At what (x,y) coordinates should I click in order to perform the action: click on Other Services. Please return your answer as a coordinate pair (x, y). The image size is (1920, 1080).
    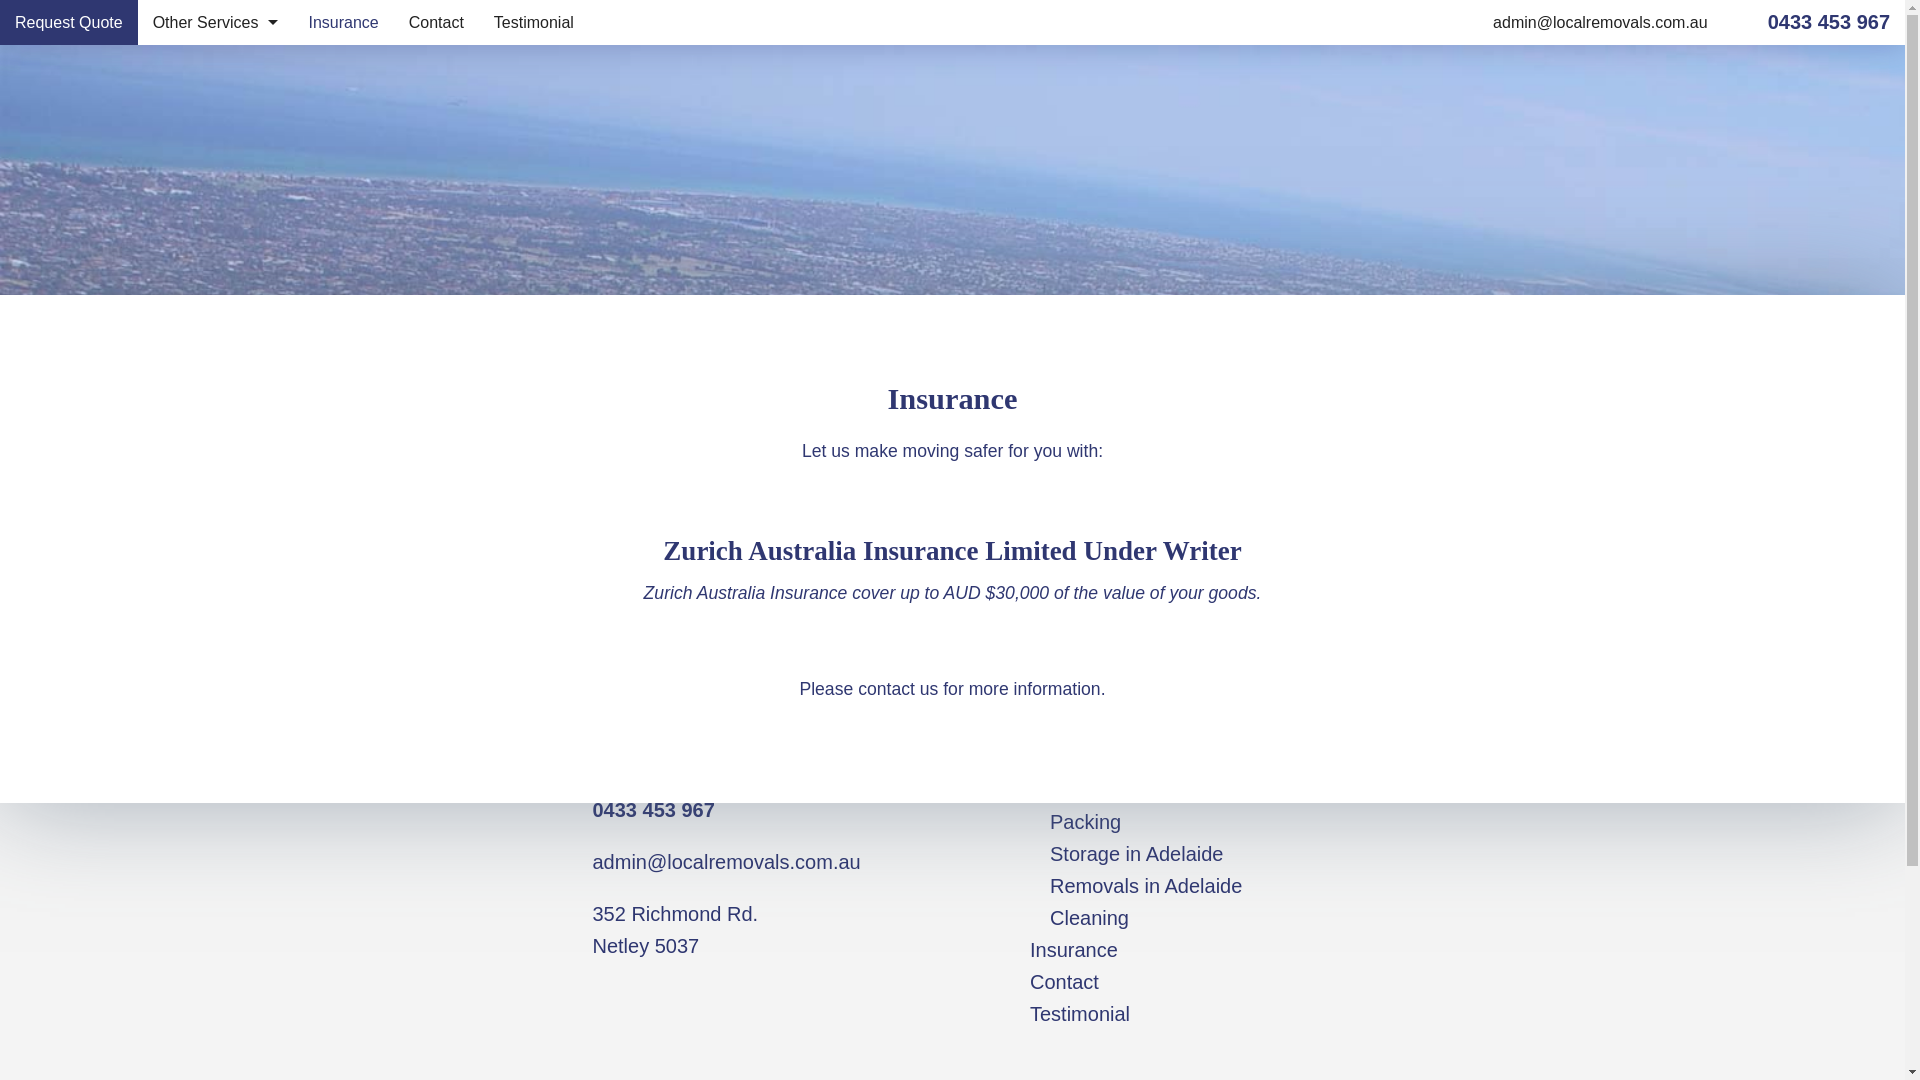
    Looking at the image, I should click on (1096, 758).